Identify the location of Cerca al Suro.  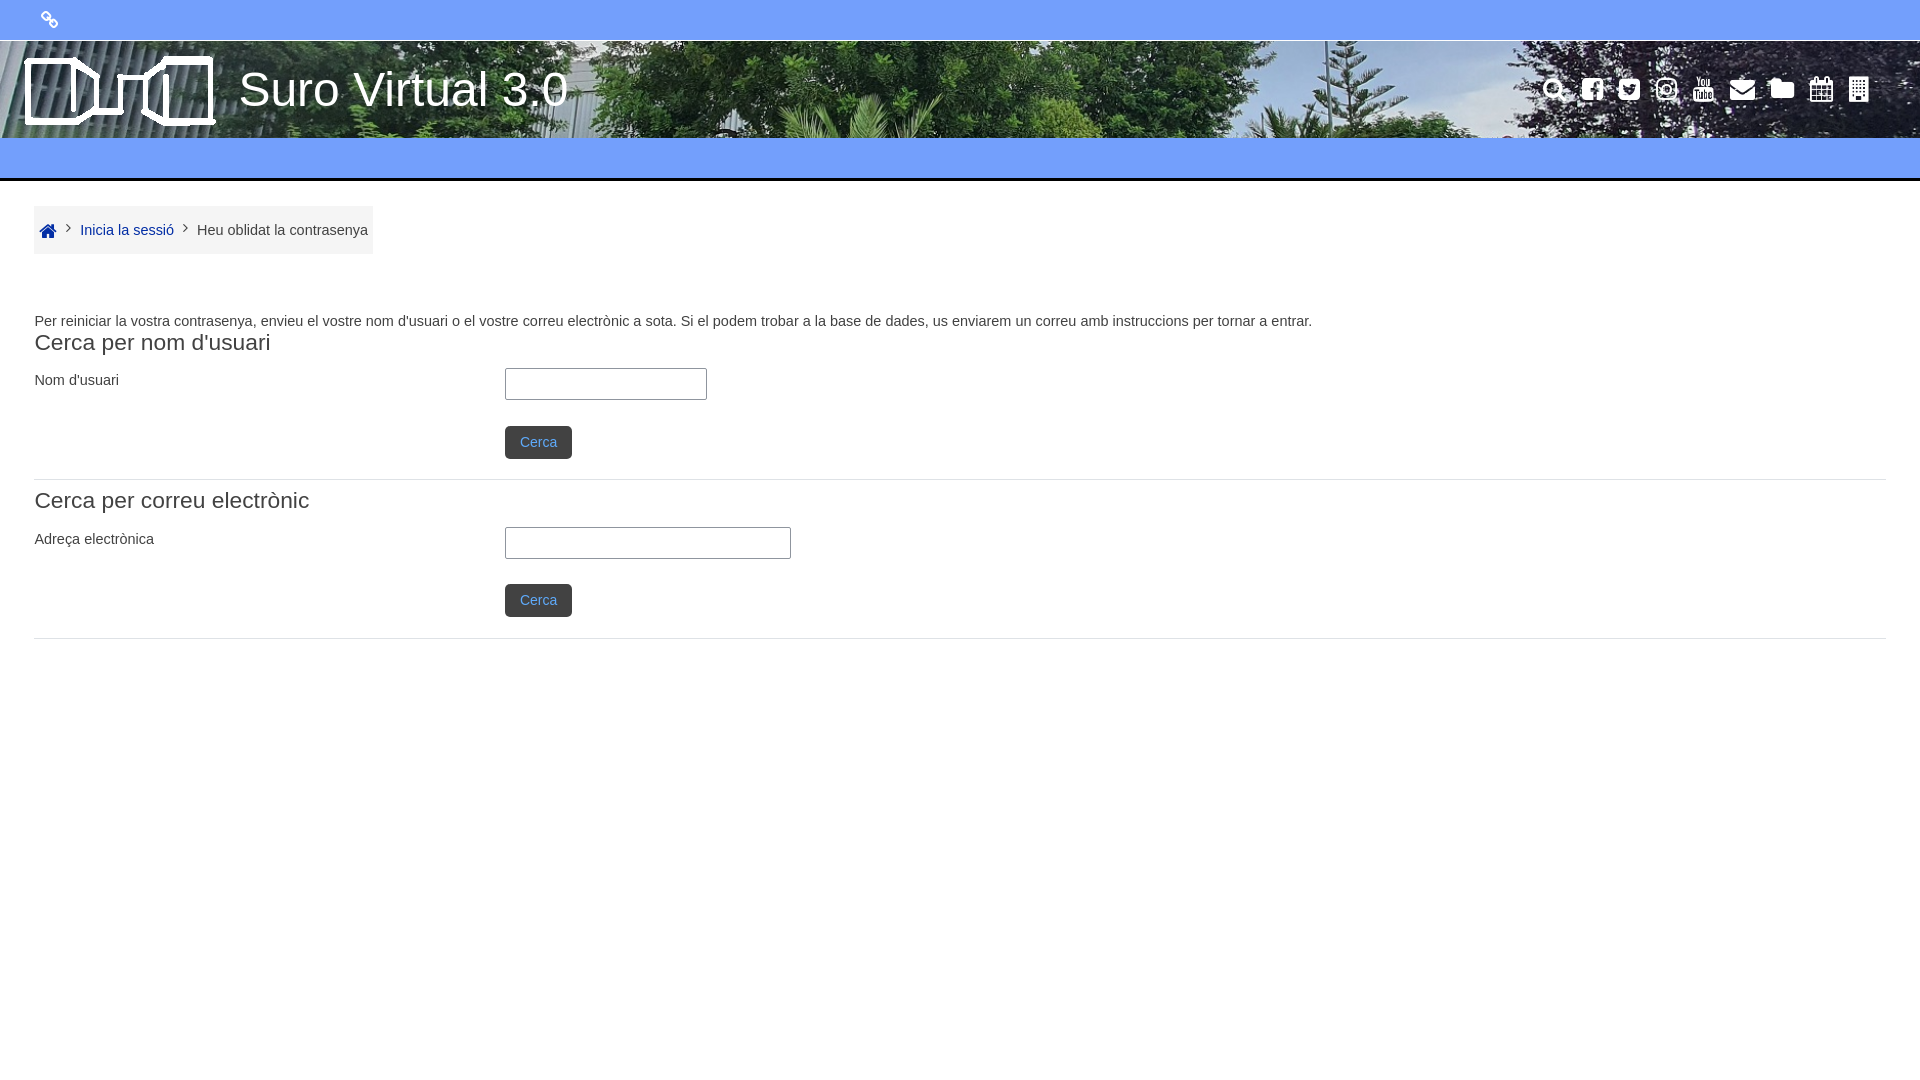
(1550, 93).